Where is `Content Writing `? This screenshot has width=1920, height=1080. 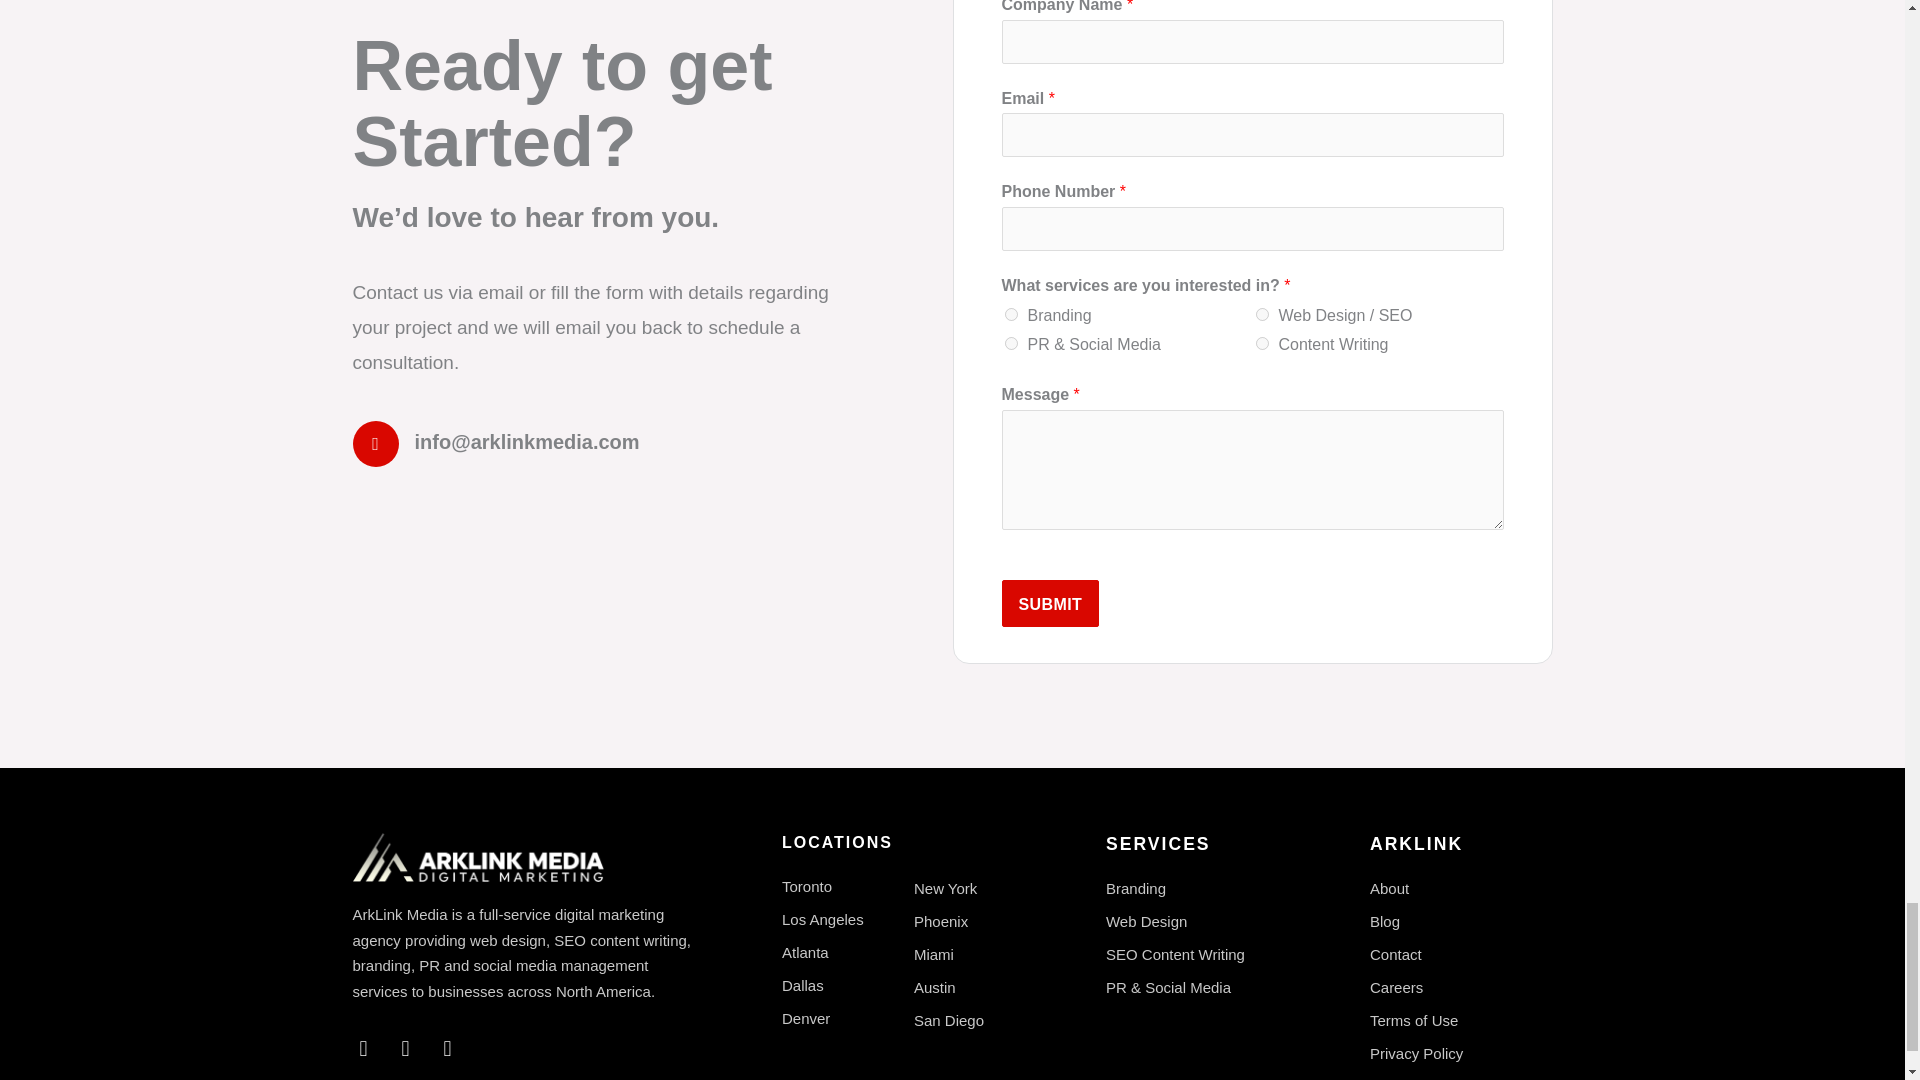
Content Writing  is located at coordinates (1262, 342).